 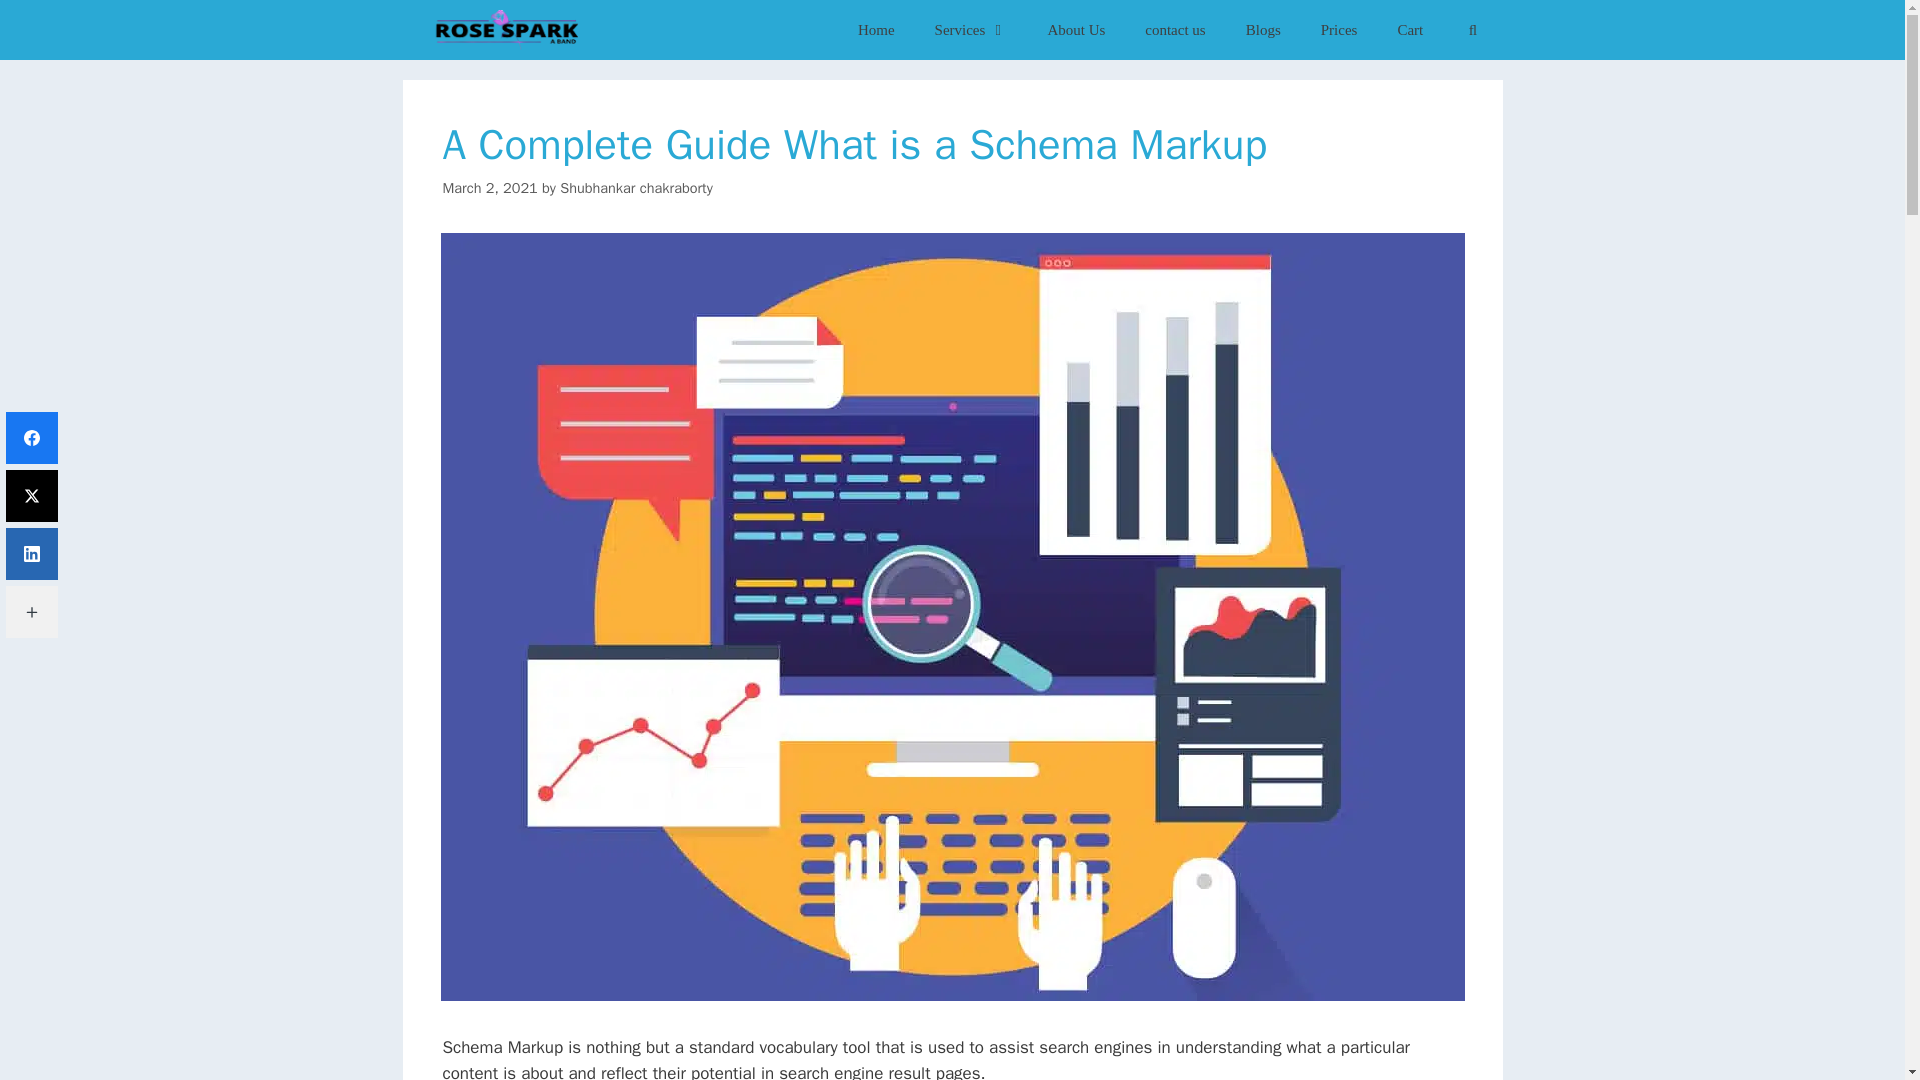 What do you see at coordinates (1076, 30) in the screenshot?
I see `About Us` at bounding box center [1076, 30].